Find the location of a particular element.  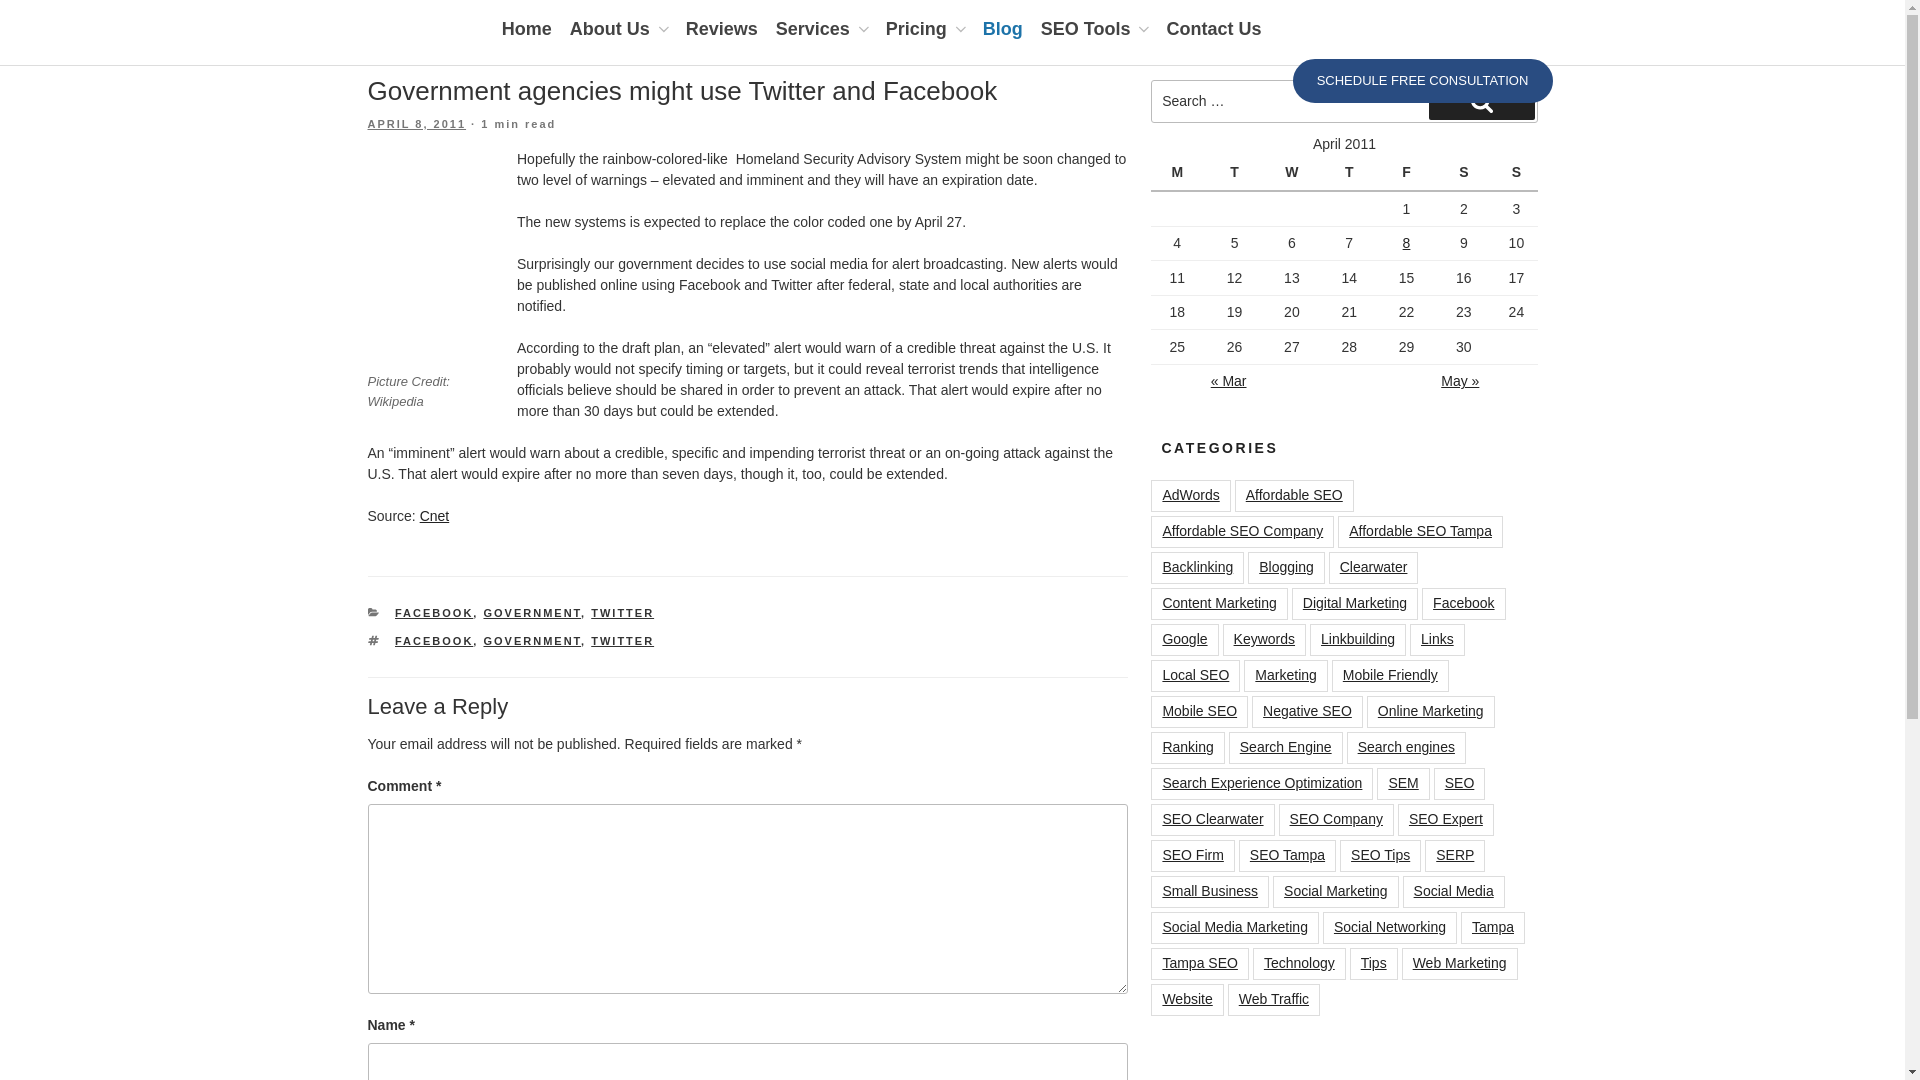

Monday is located at coordinates (1178, 173).